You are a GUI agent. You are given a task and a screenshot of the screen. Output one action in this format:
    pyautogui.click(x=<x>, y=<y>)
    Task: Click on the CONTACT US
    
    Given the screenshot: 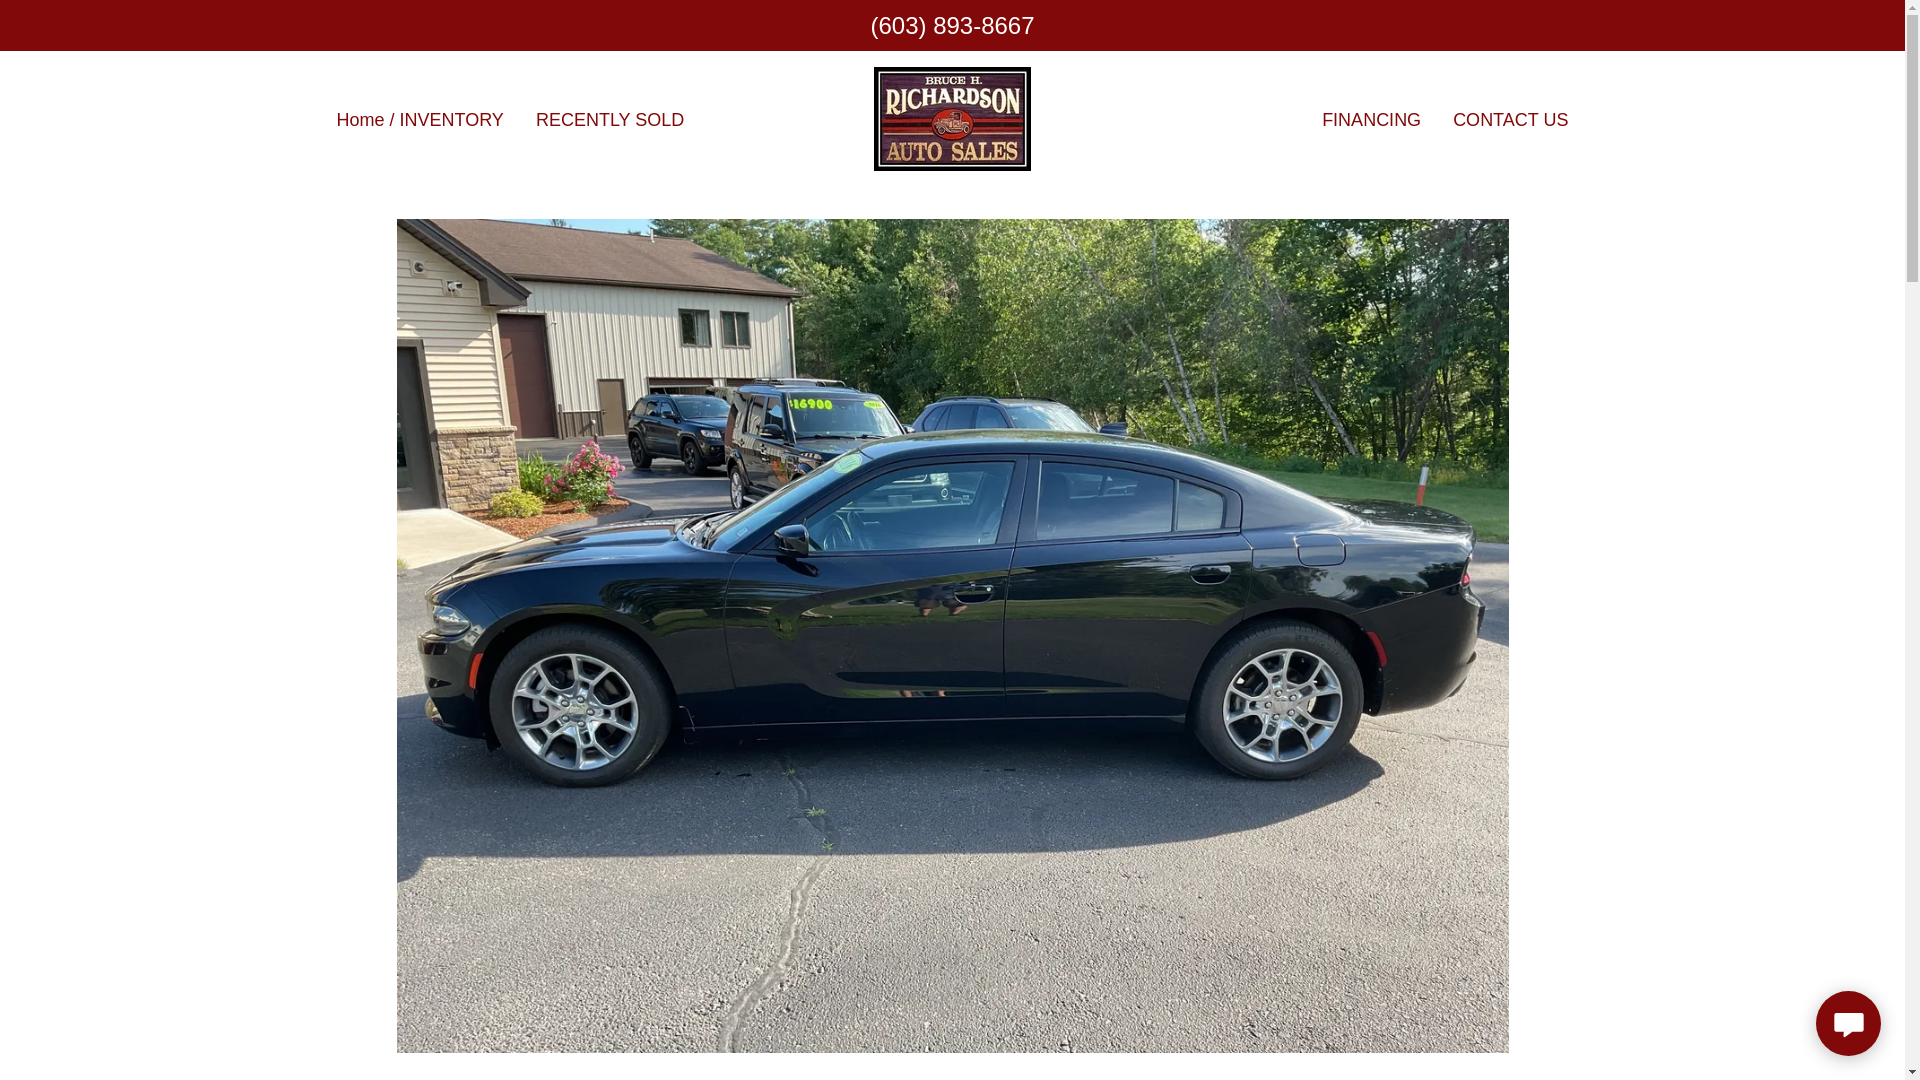 What is the action you would take?
    pyautogui.click(x=952, y=118)
    